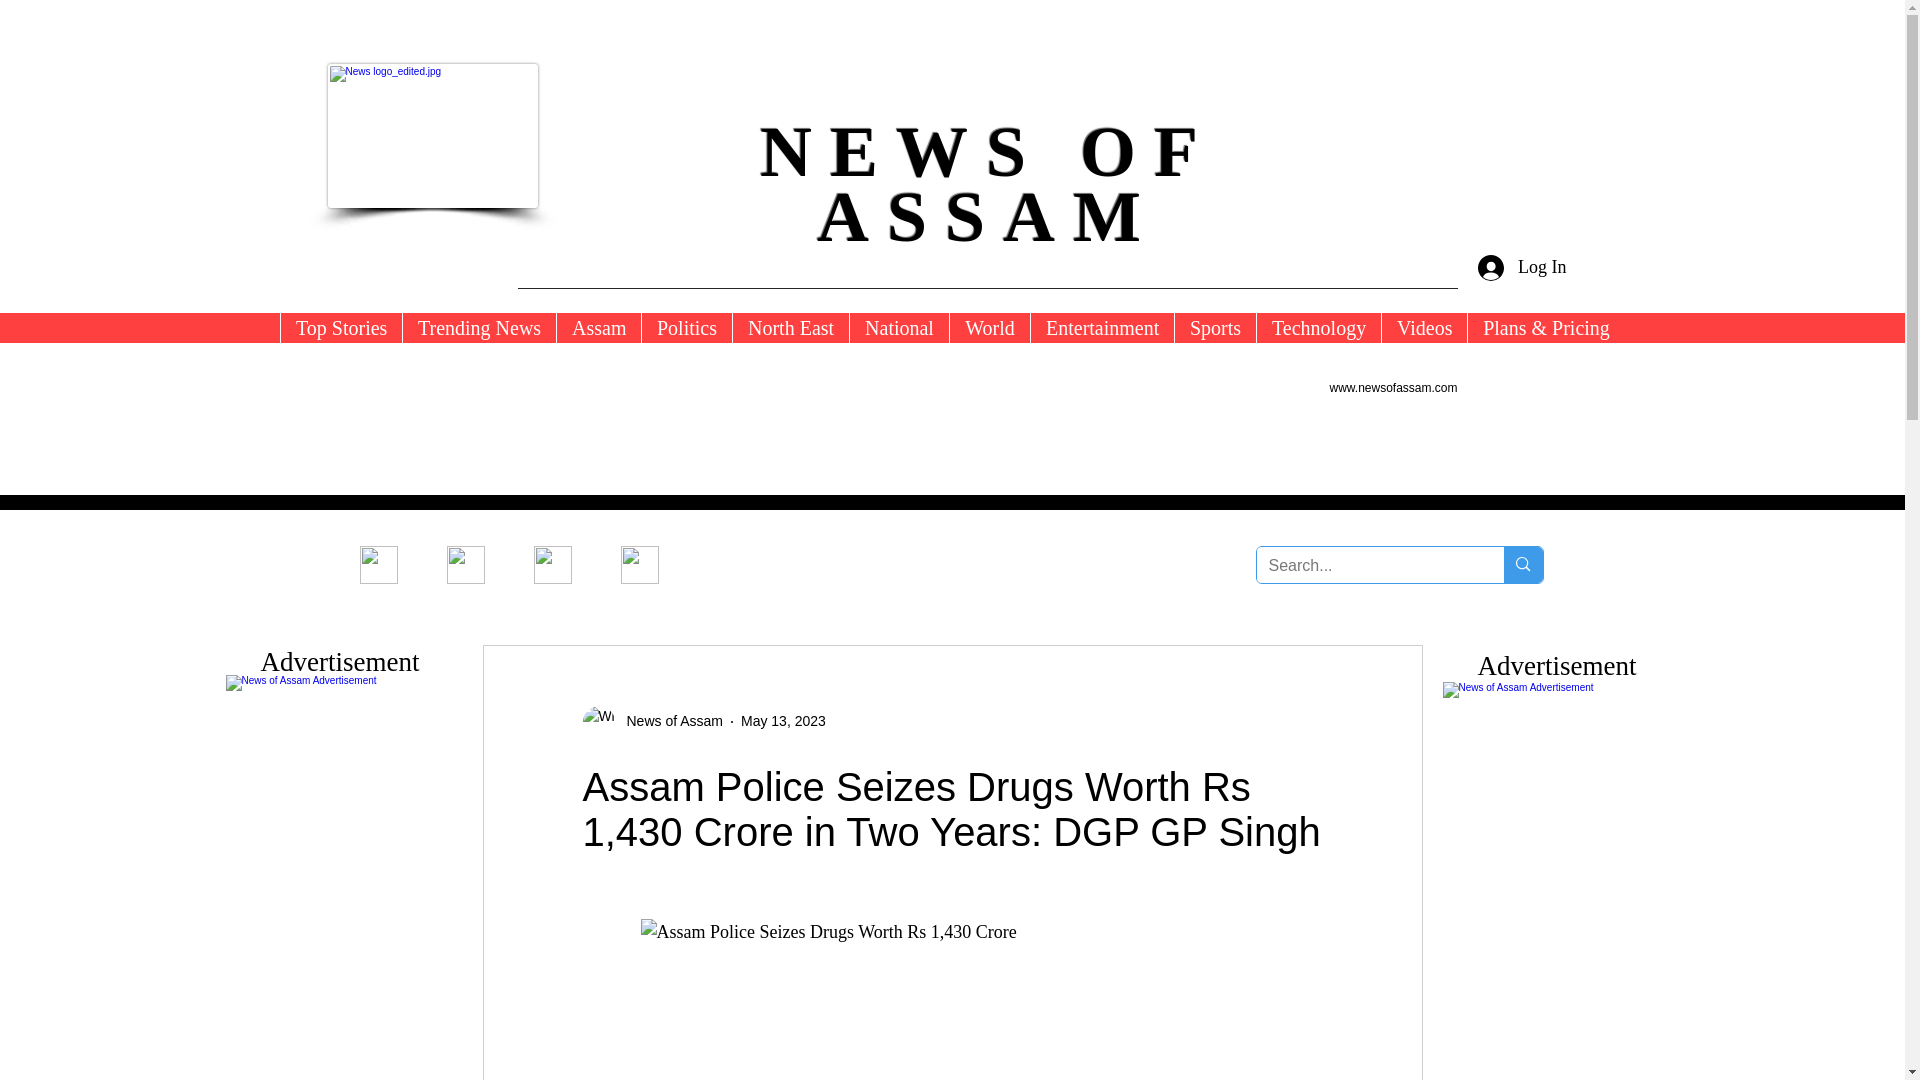 Image resolution: width=1920 pixels, height=1080 pixels. Describe the element at coordinates (1318, 328) in the screenshot. I see `Technology` at that location.